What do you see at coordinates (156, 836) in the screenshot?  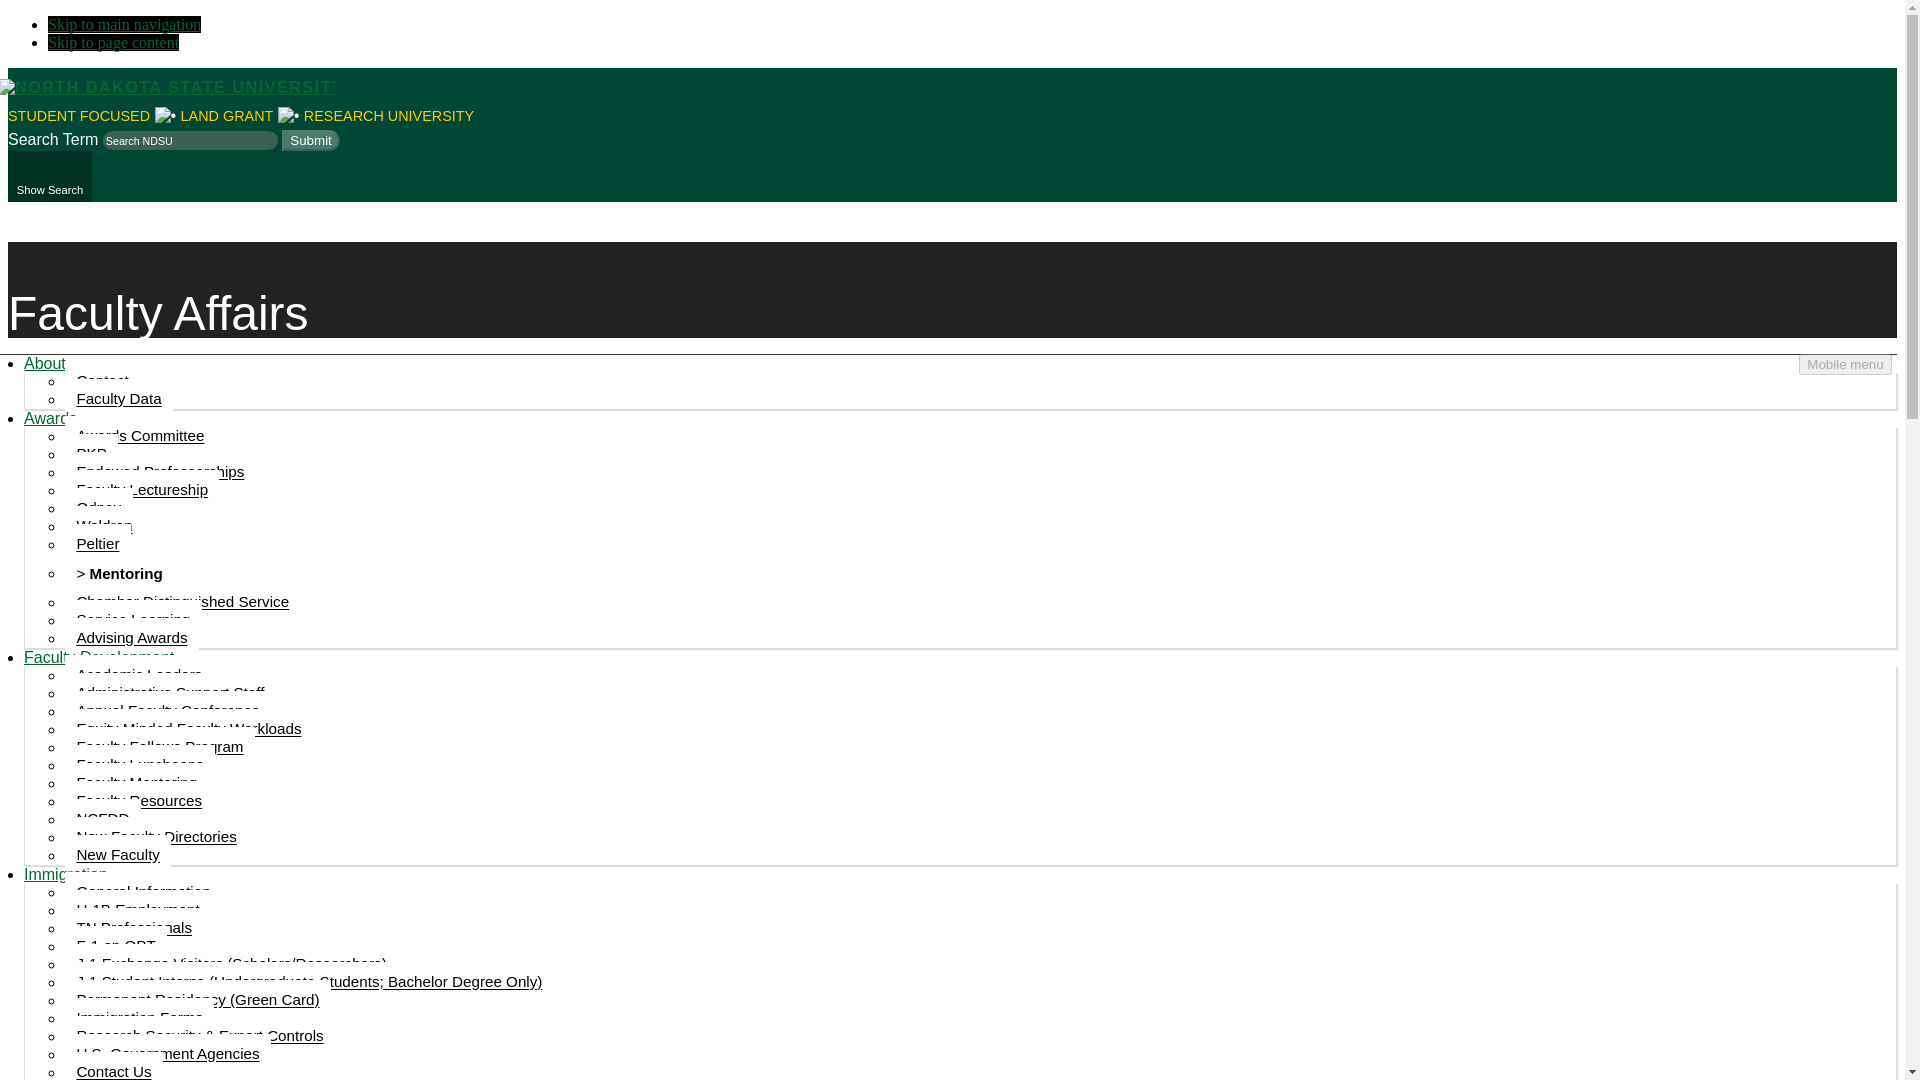 I see `New Faculty Directories` at bounding box center [156, 836].